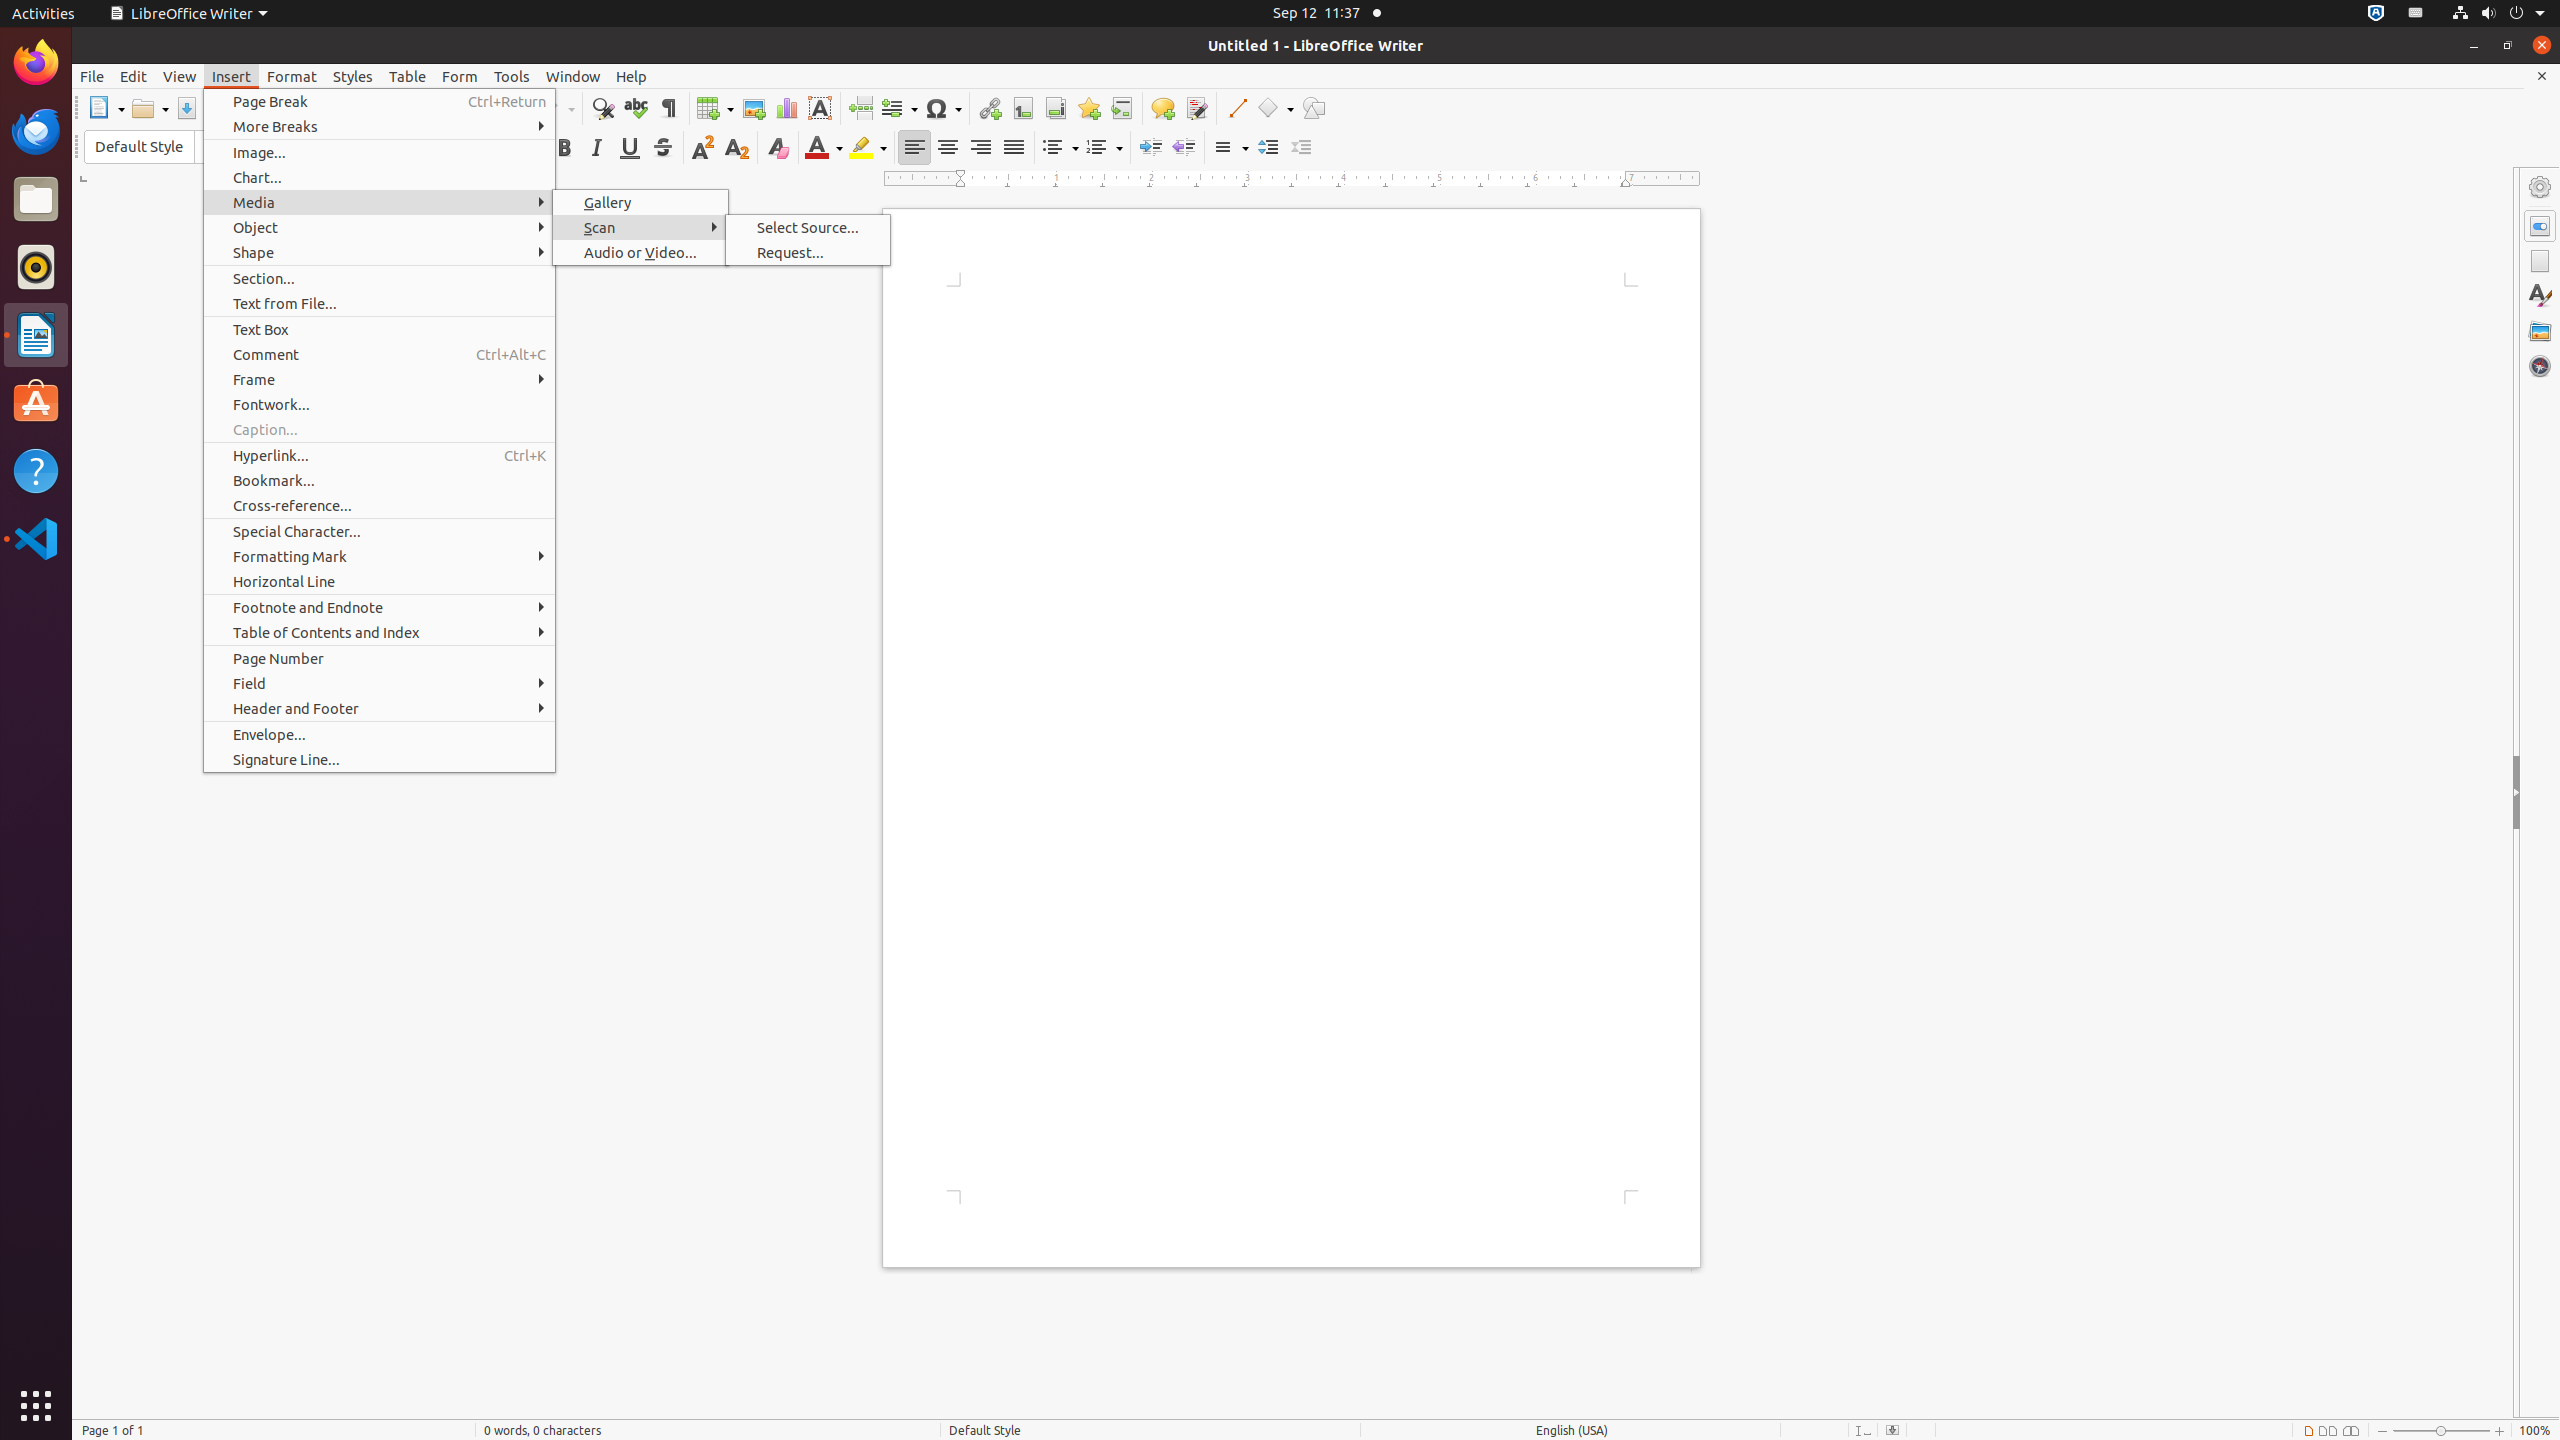  I want to click on Italic, so click(596, 148).